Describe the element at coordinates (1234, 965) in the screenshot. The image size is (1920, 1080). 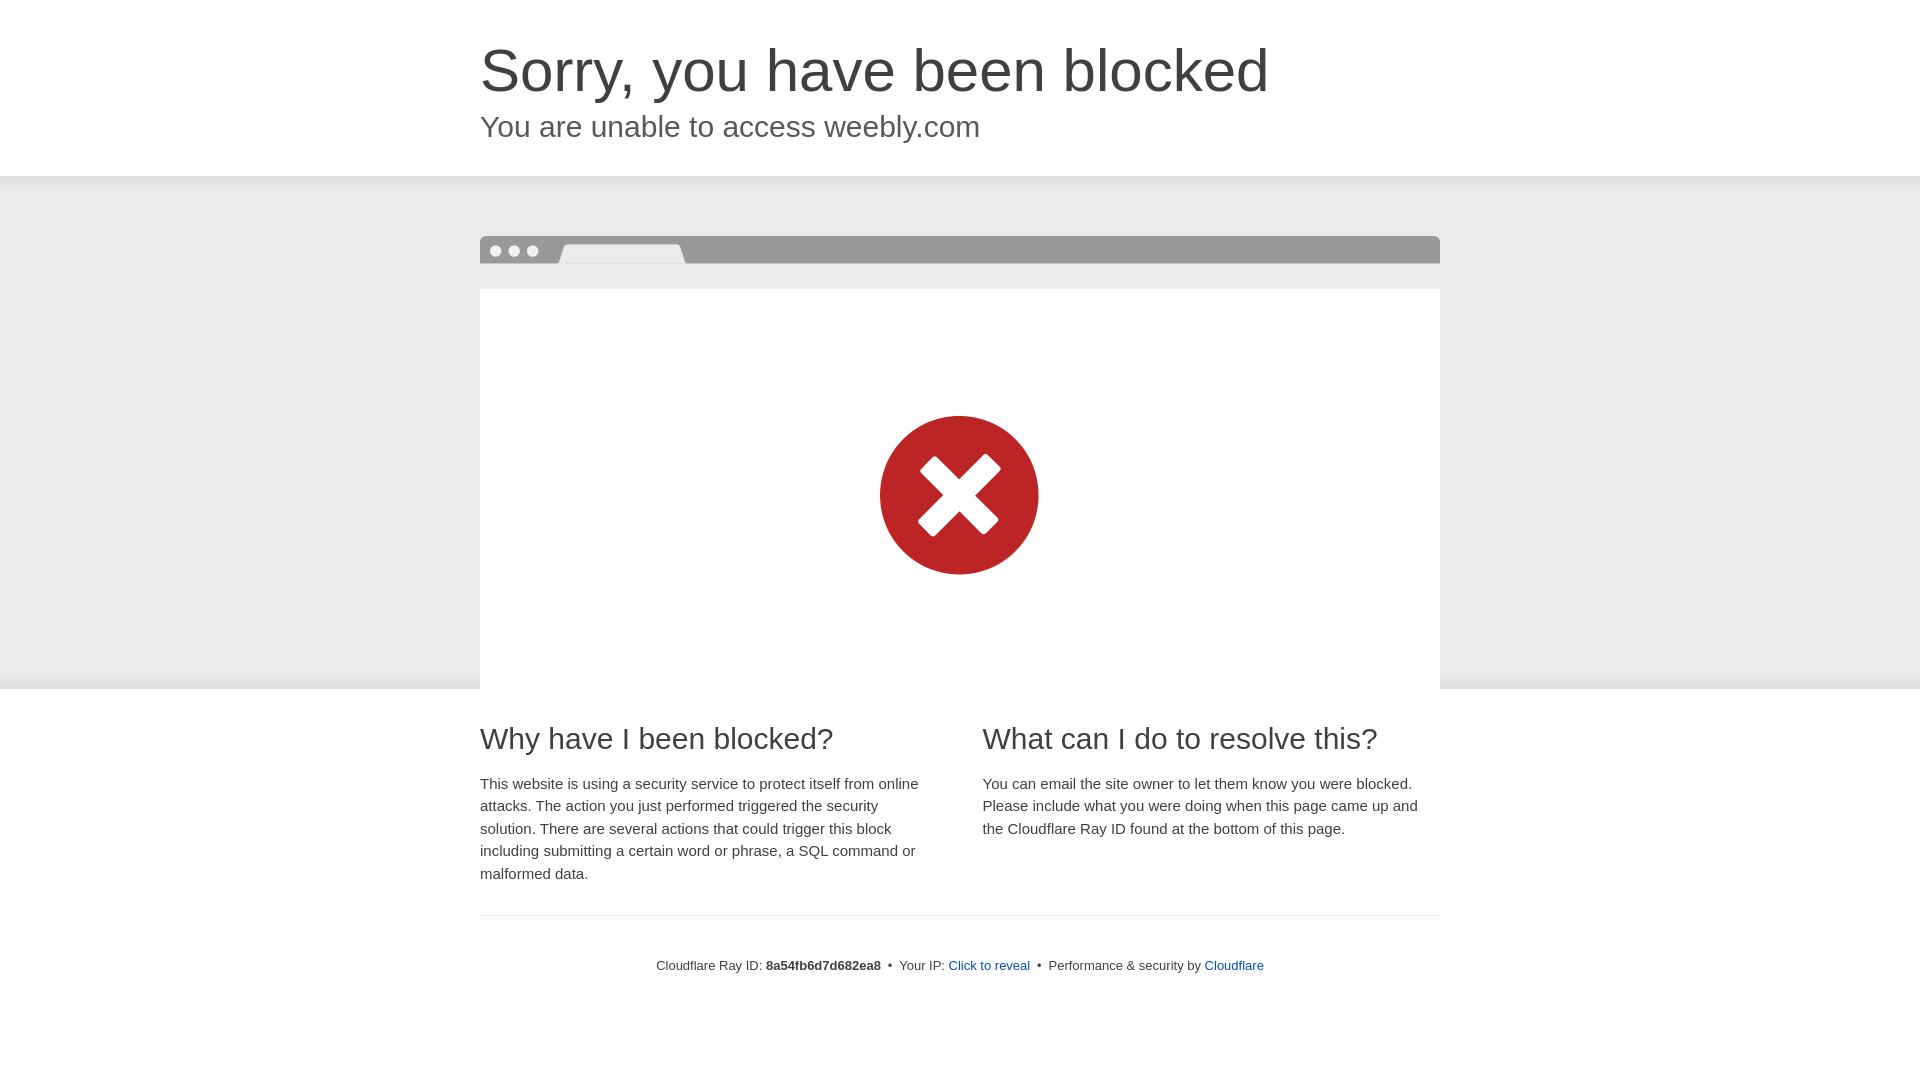
I see `Cloudflare` at that location.